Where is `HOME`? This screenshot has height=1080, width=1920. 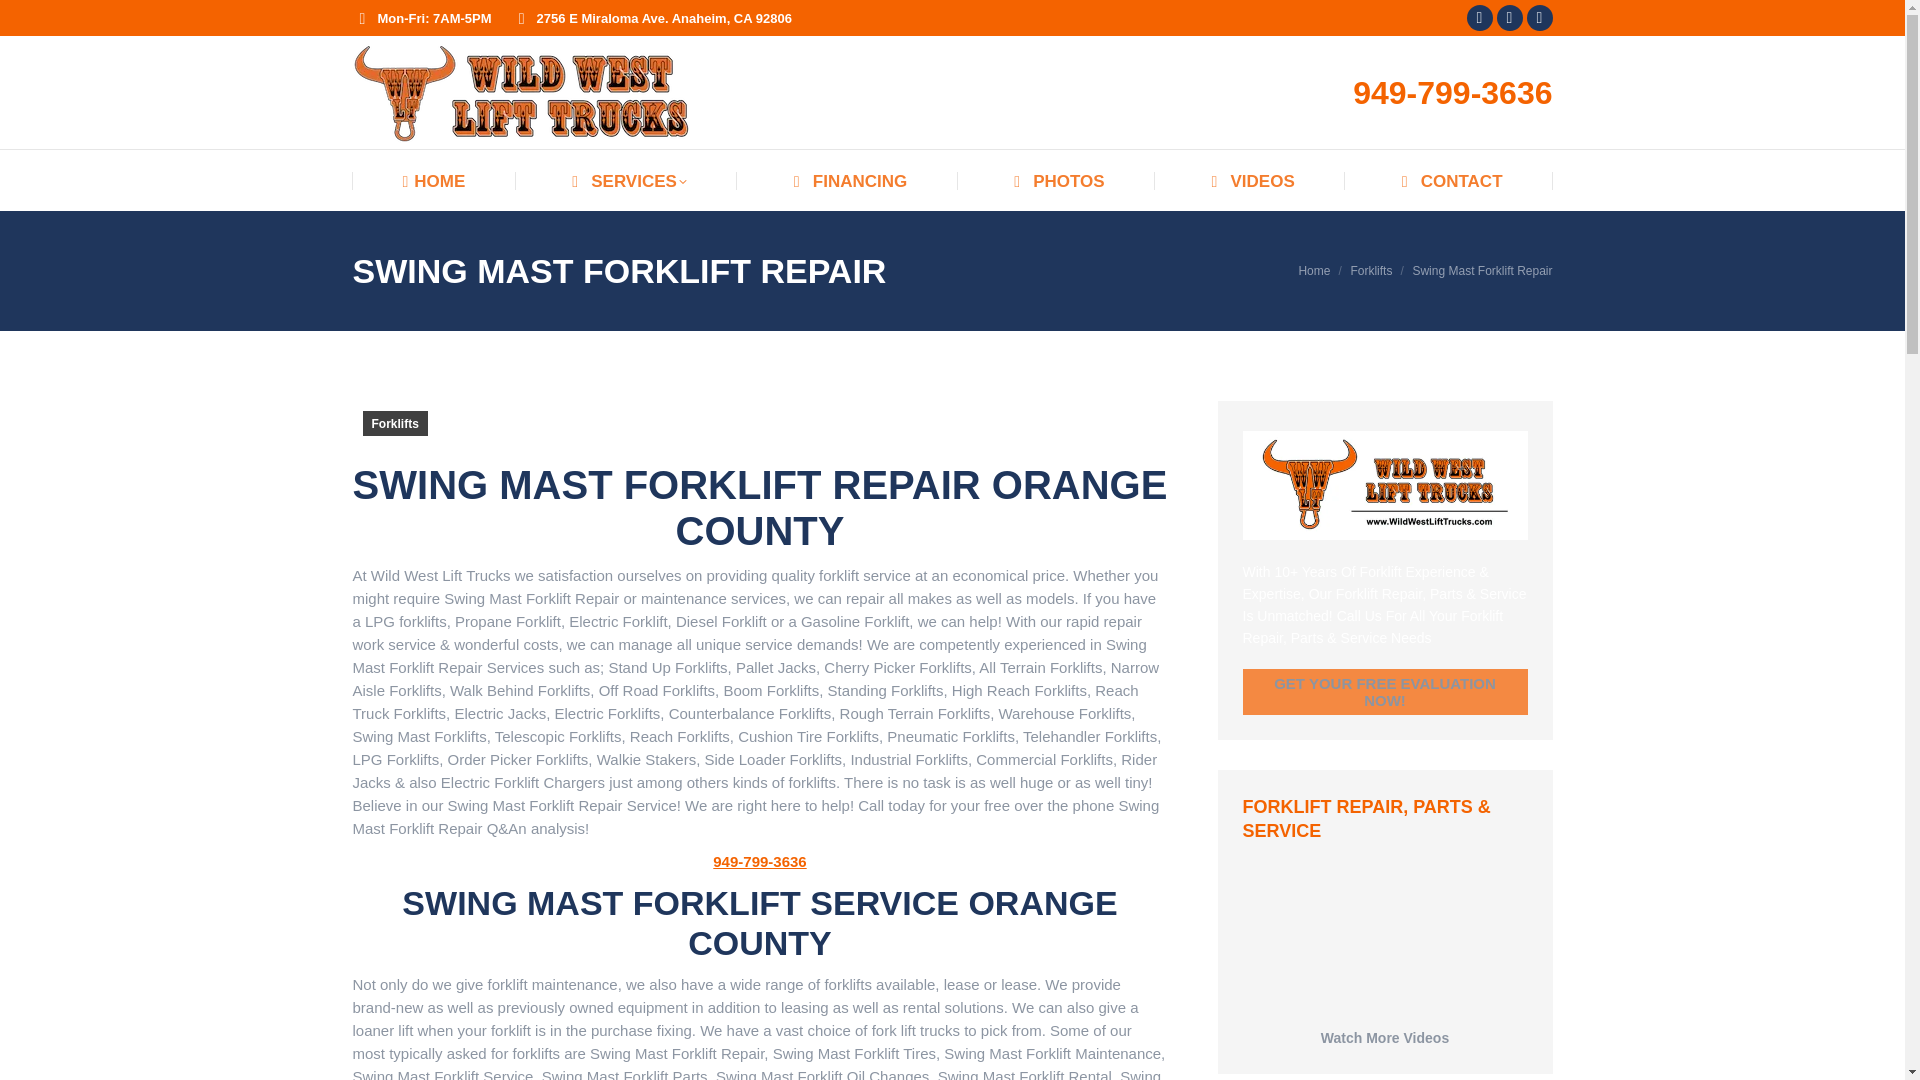
HOME is located at coordinates (432, 181).